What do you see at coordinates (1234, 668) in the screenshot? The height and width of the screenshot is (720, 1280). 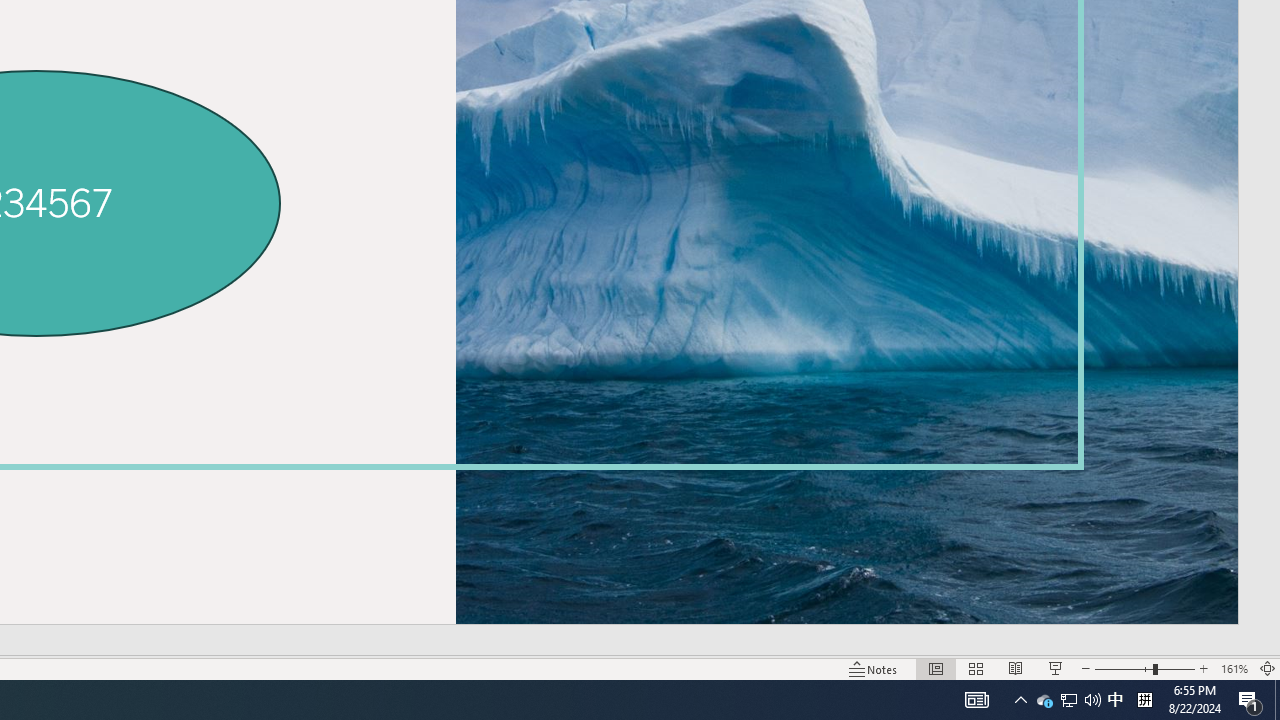 I see `Zoom 161%` at bounding box center [1234, 668].